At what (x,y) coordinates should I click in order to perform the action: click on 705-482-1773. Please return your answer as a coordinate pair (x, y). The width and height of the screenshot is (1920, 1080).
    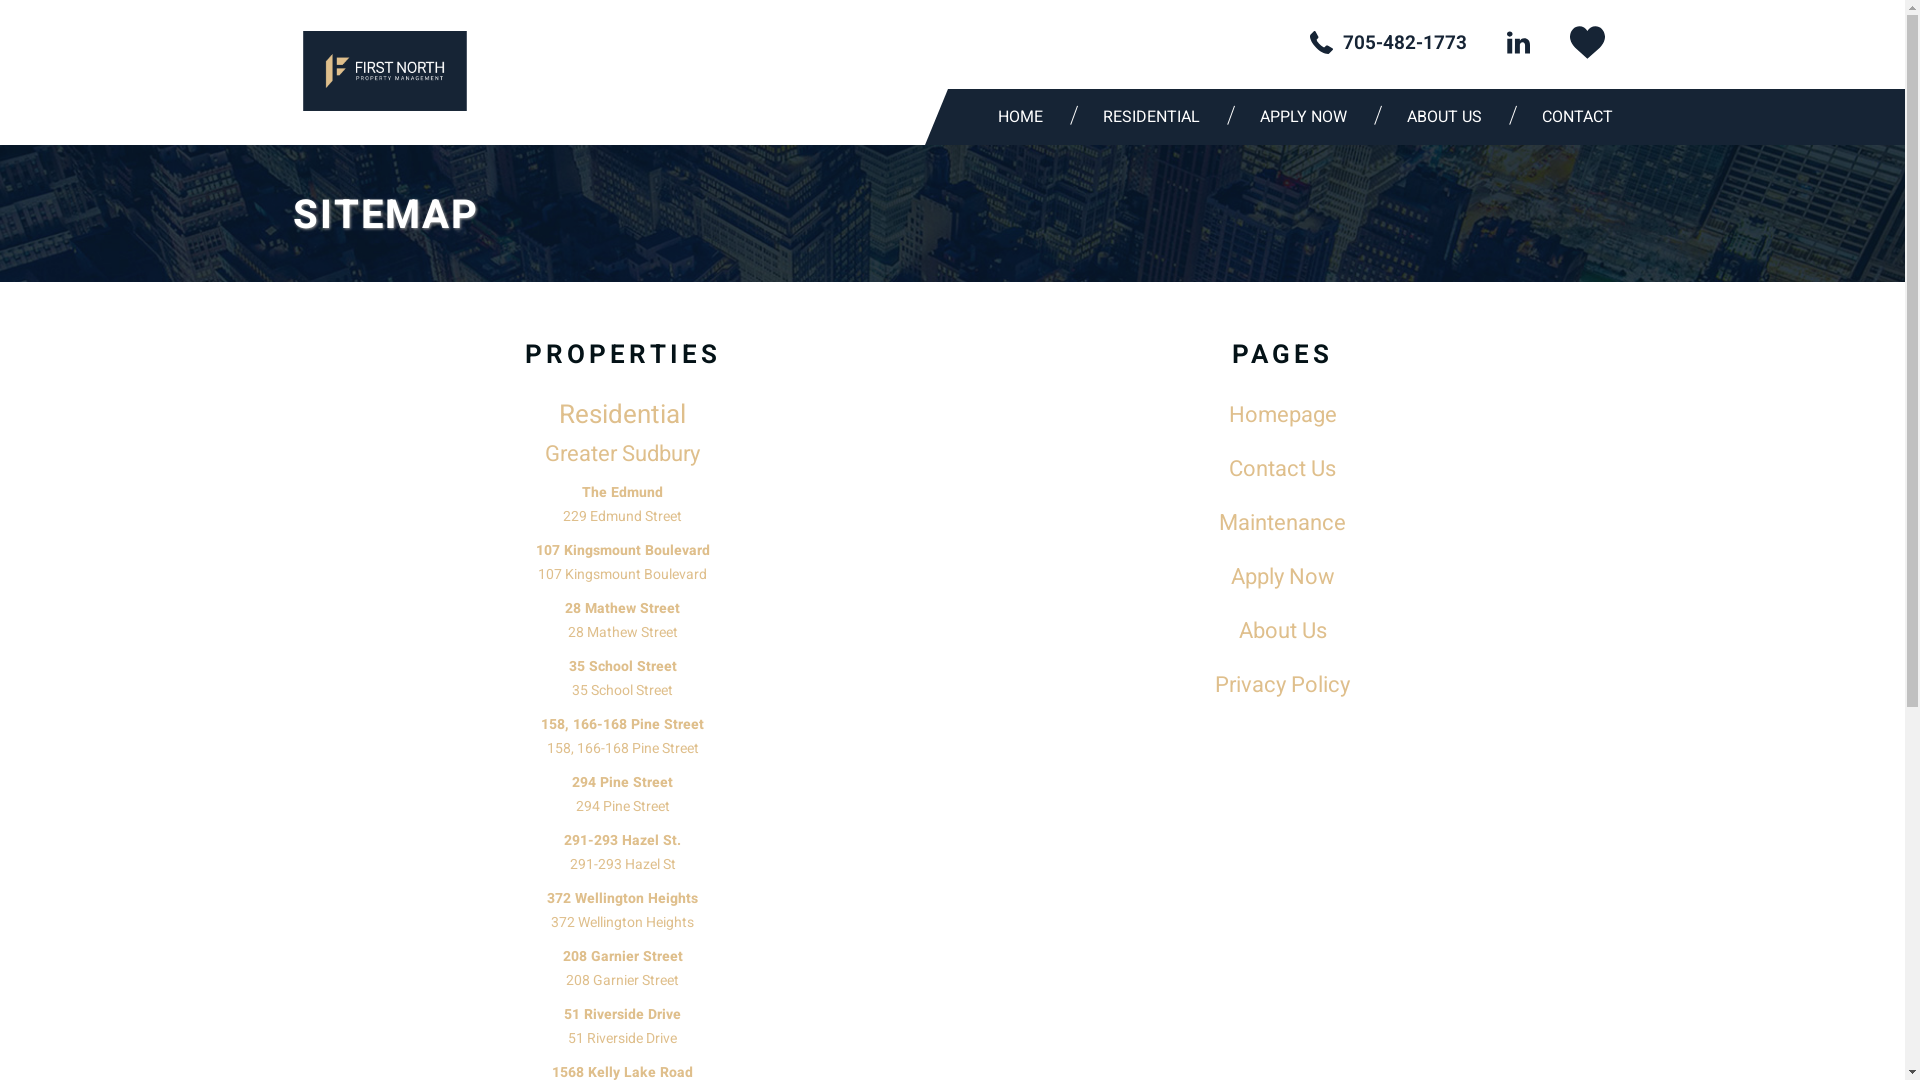
    Looking at the image, I should click on (1388, 43).